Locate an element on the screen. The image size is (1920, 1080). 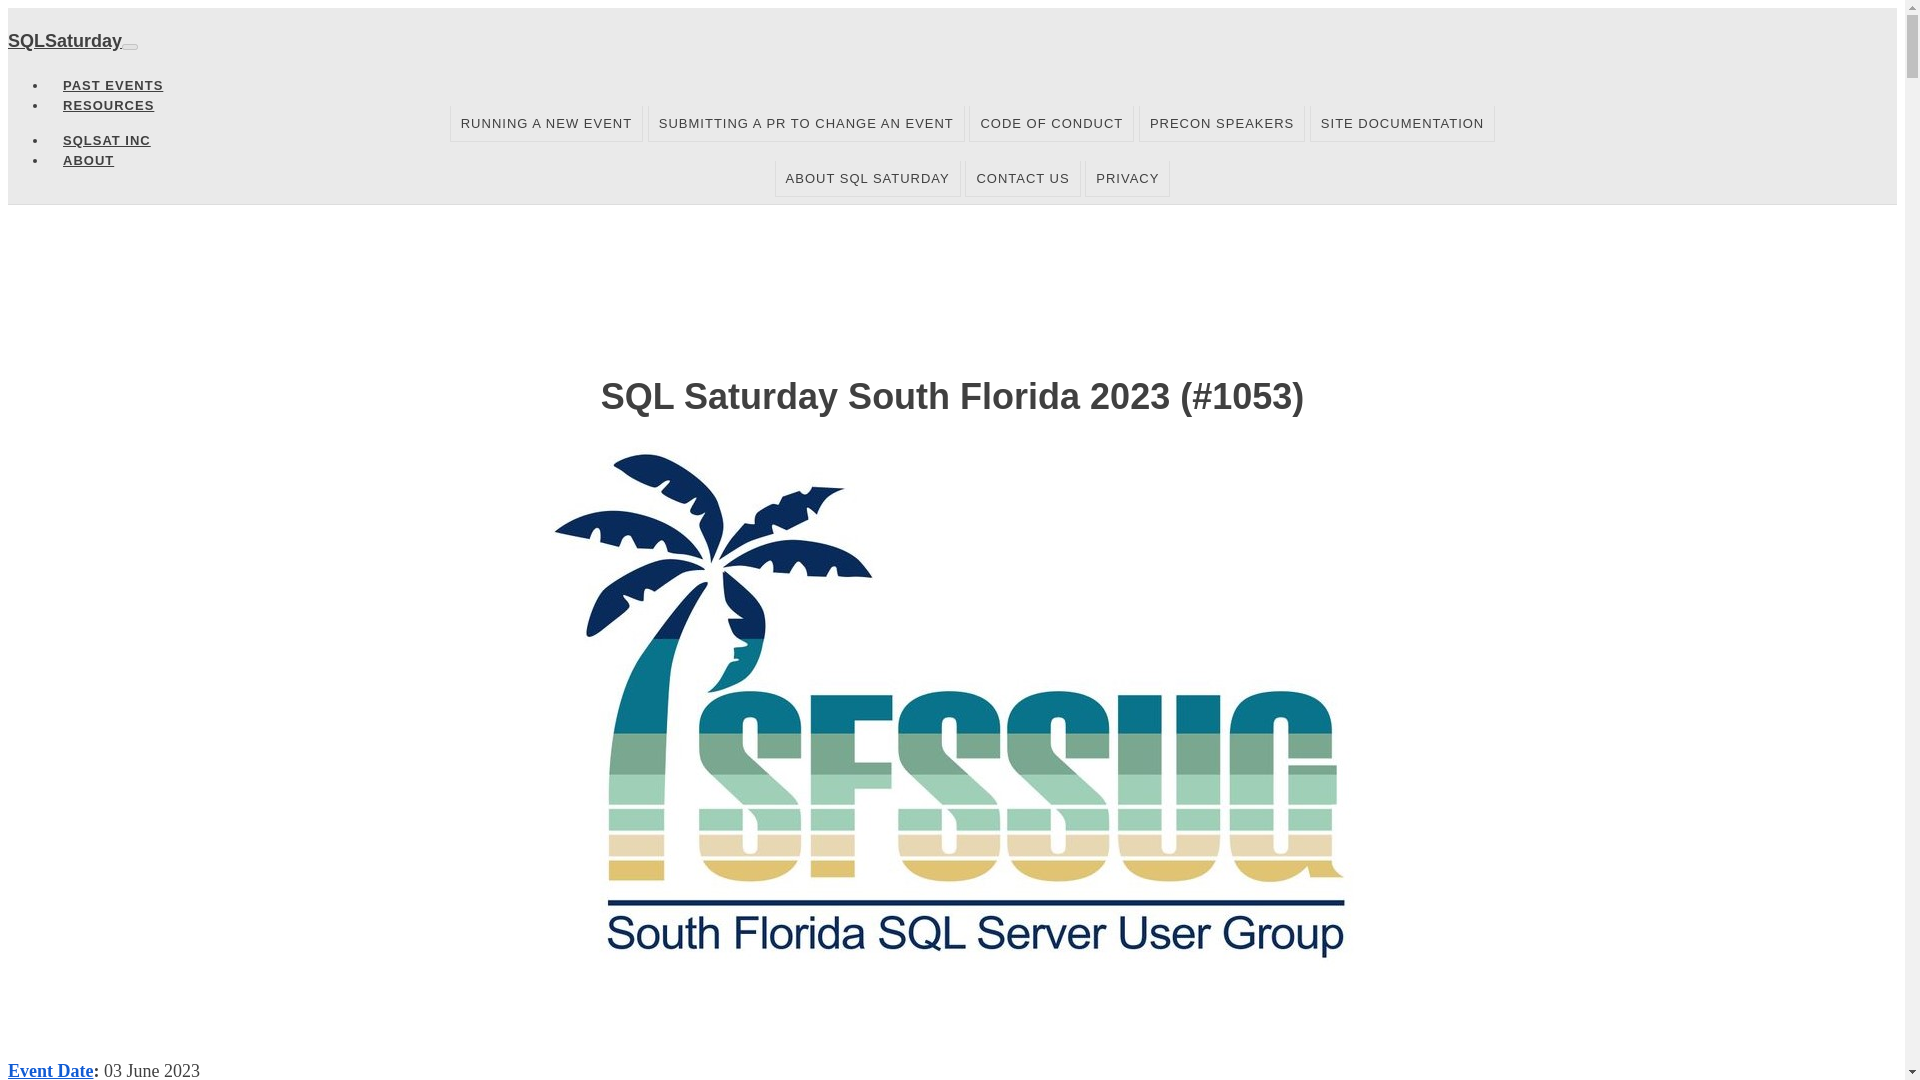
RUNNING A NEW EVENT is located at coordinates (546, 123).